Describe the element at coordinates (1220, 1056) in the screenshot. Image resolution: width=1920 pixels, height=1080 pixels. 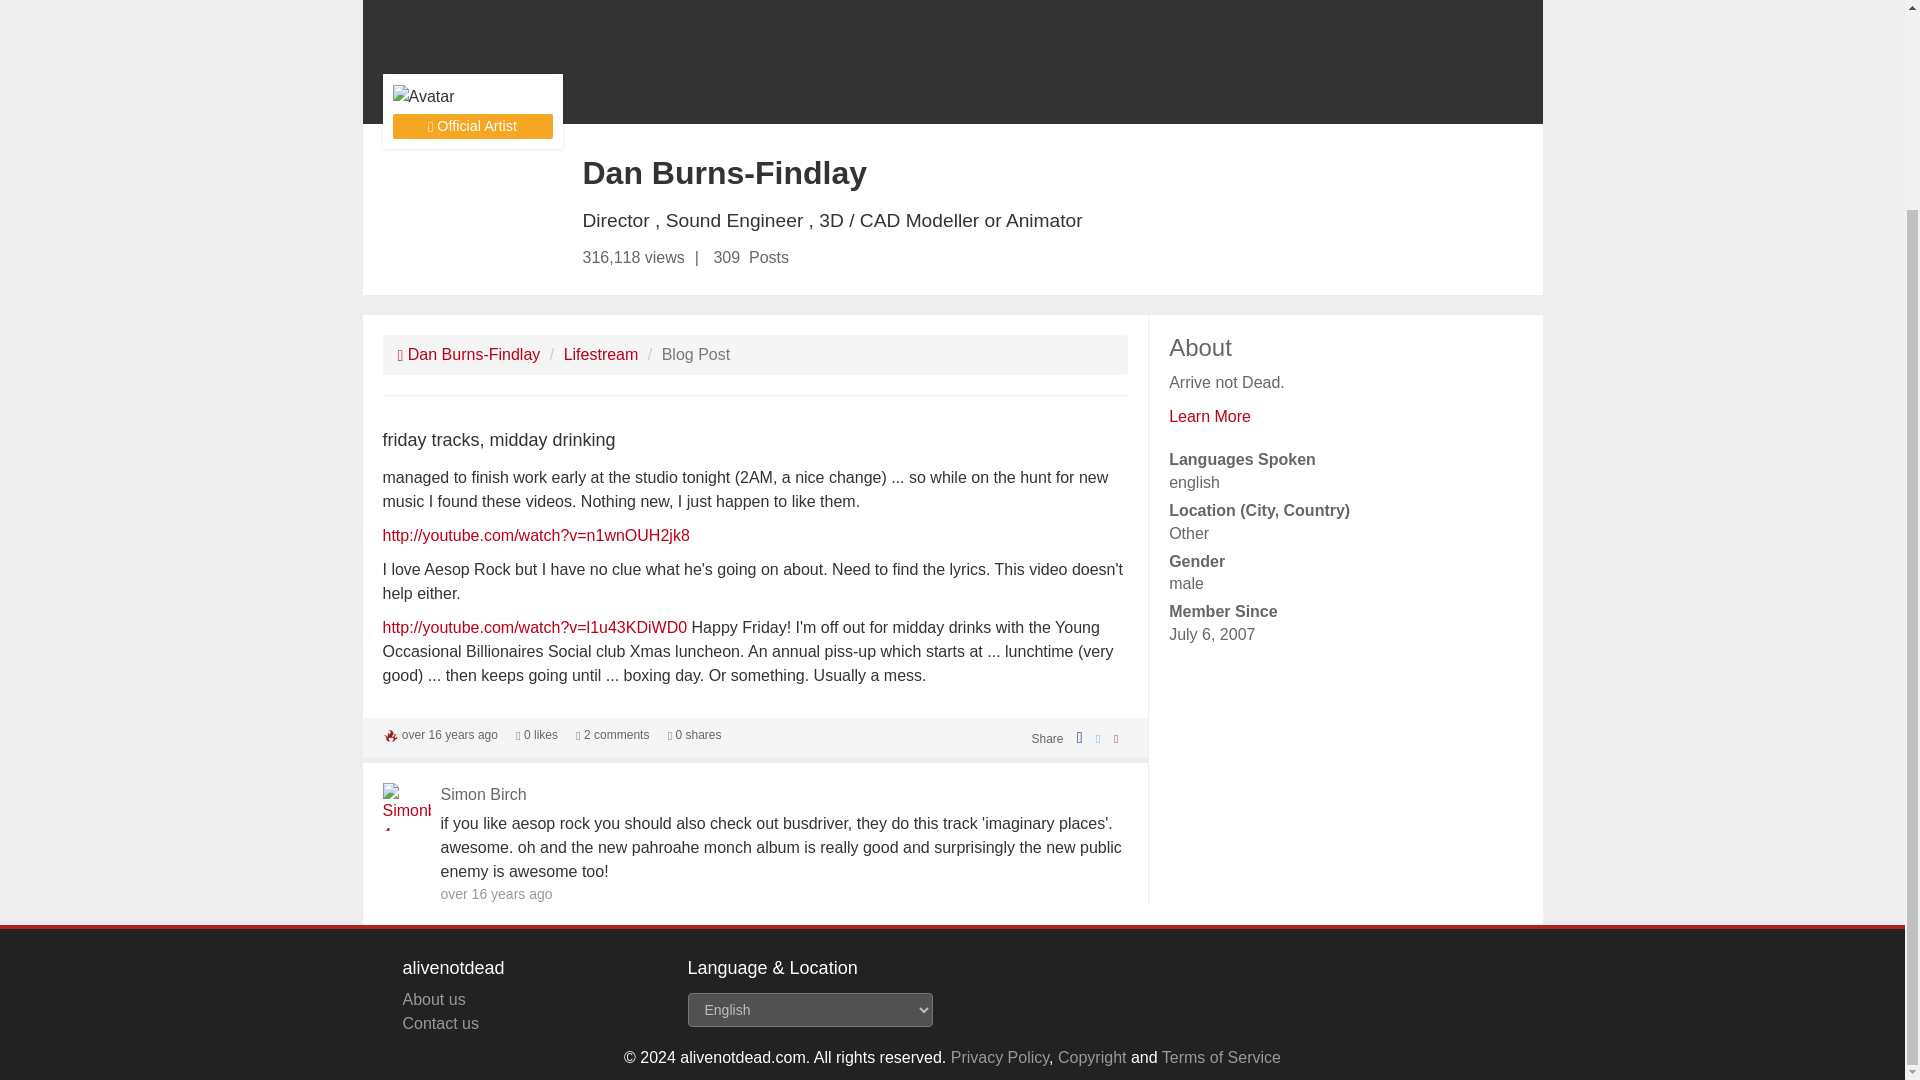
I see `Terms of Service` at that location.